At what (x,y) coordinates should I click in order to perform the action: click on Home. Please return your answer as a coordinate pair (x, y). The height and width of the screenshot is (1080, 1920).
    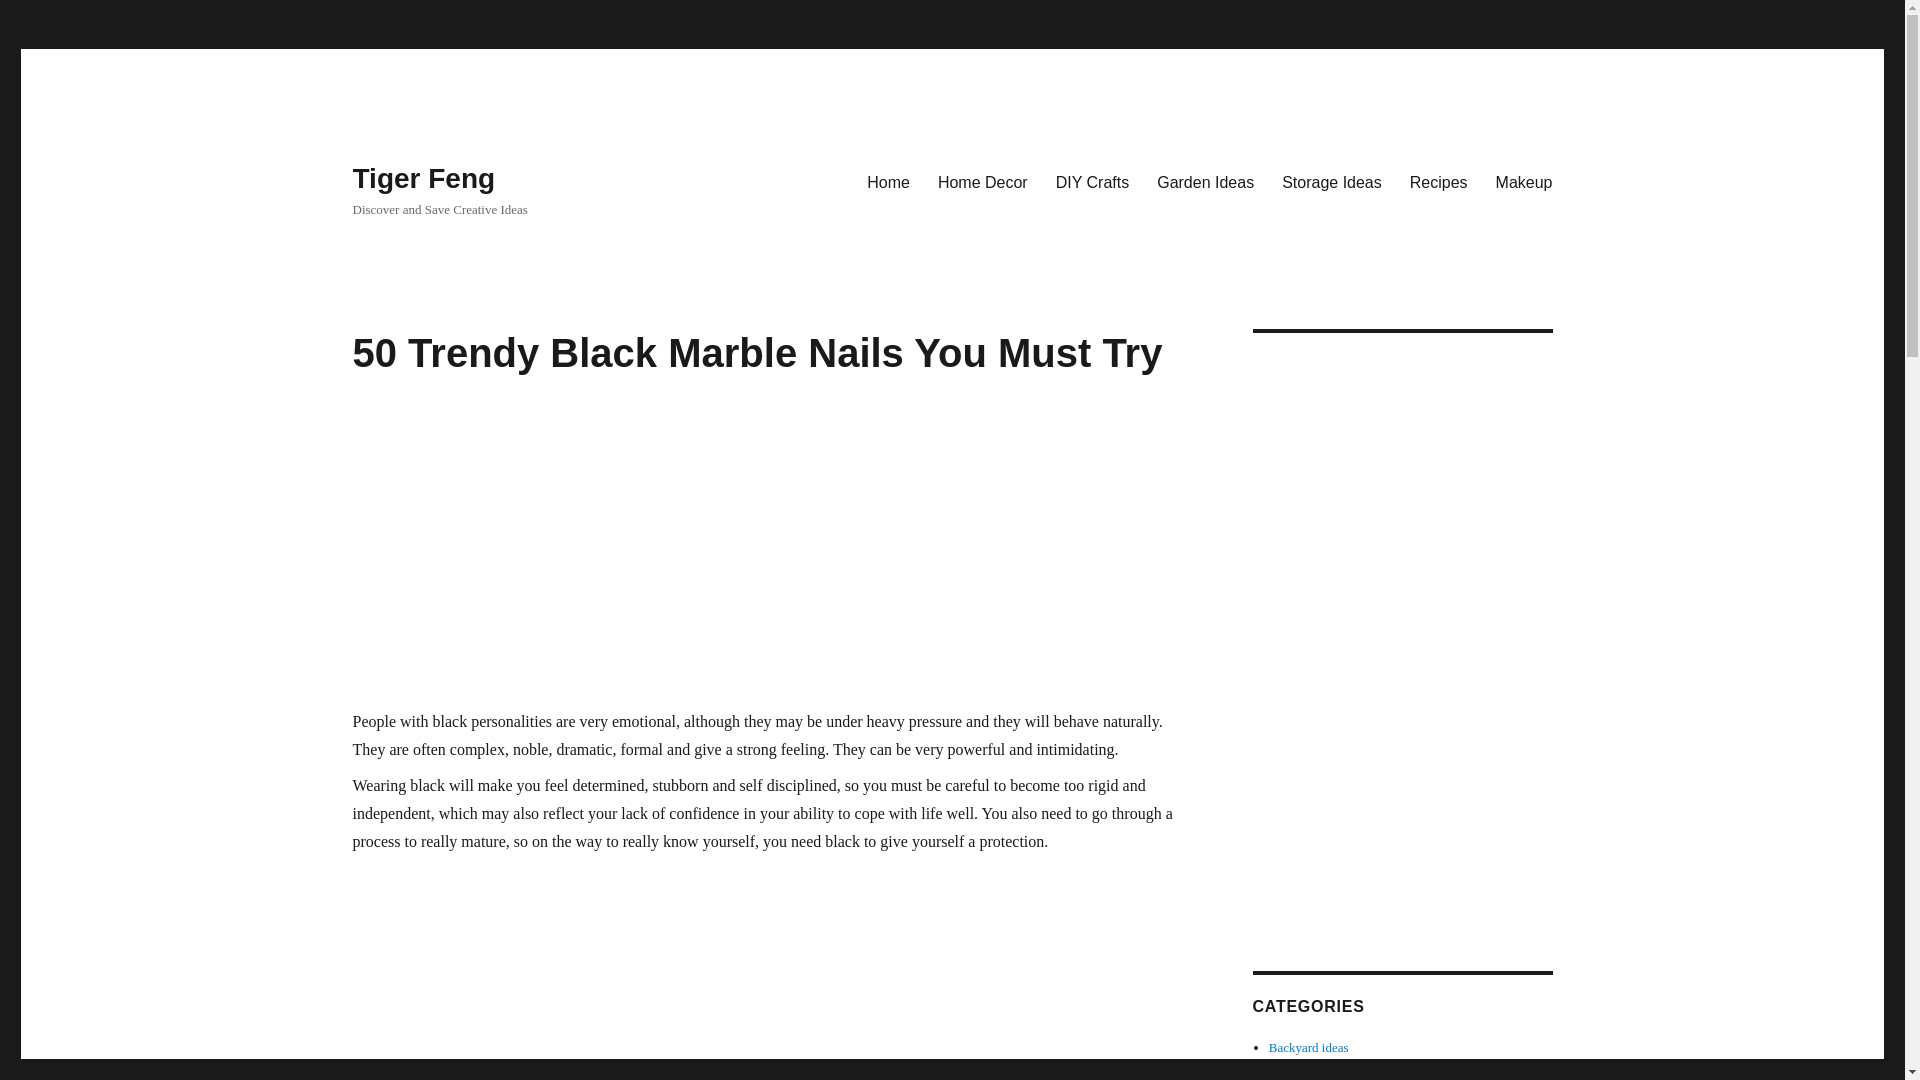
    Looking at the image, I should click on (888, 182).